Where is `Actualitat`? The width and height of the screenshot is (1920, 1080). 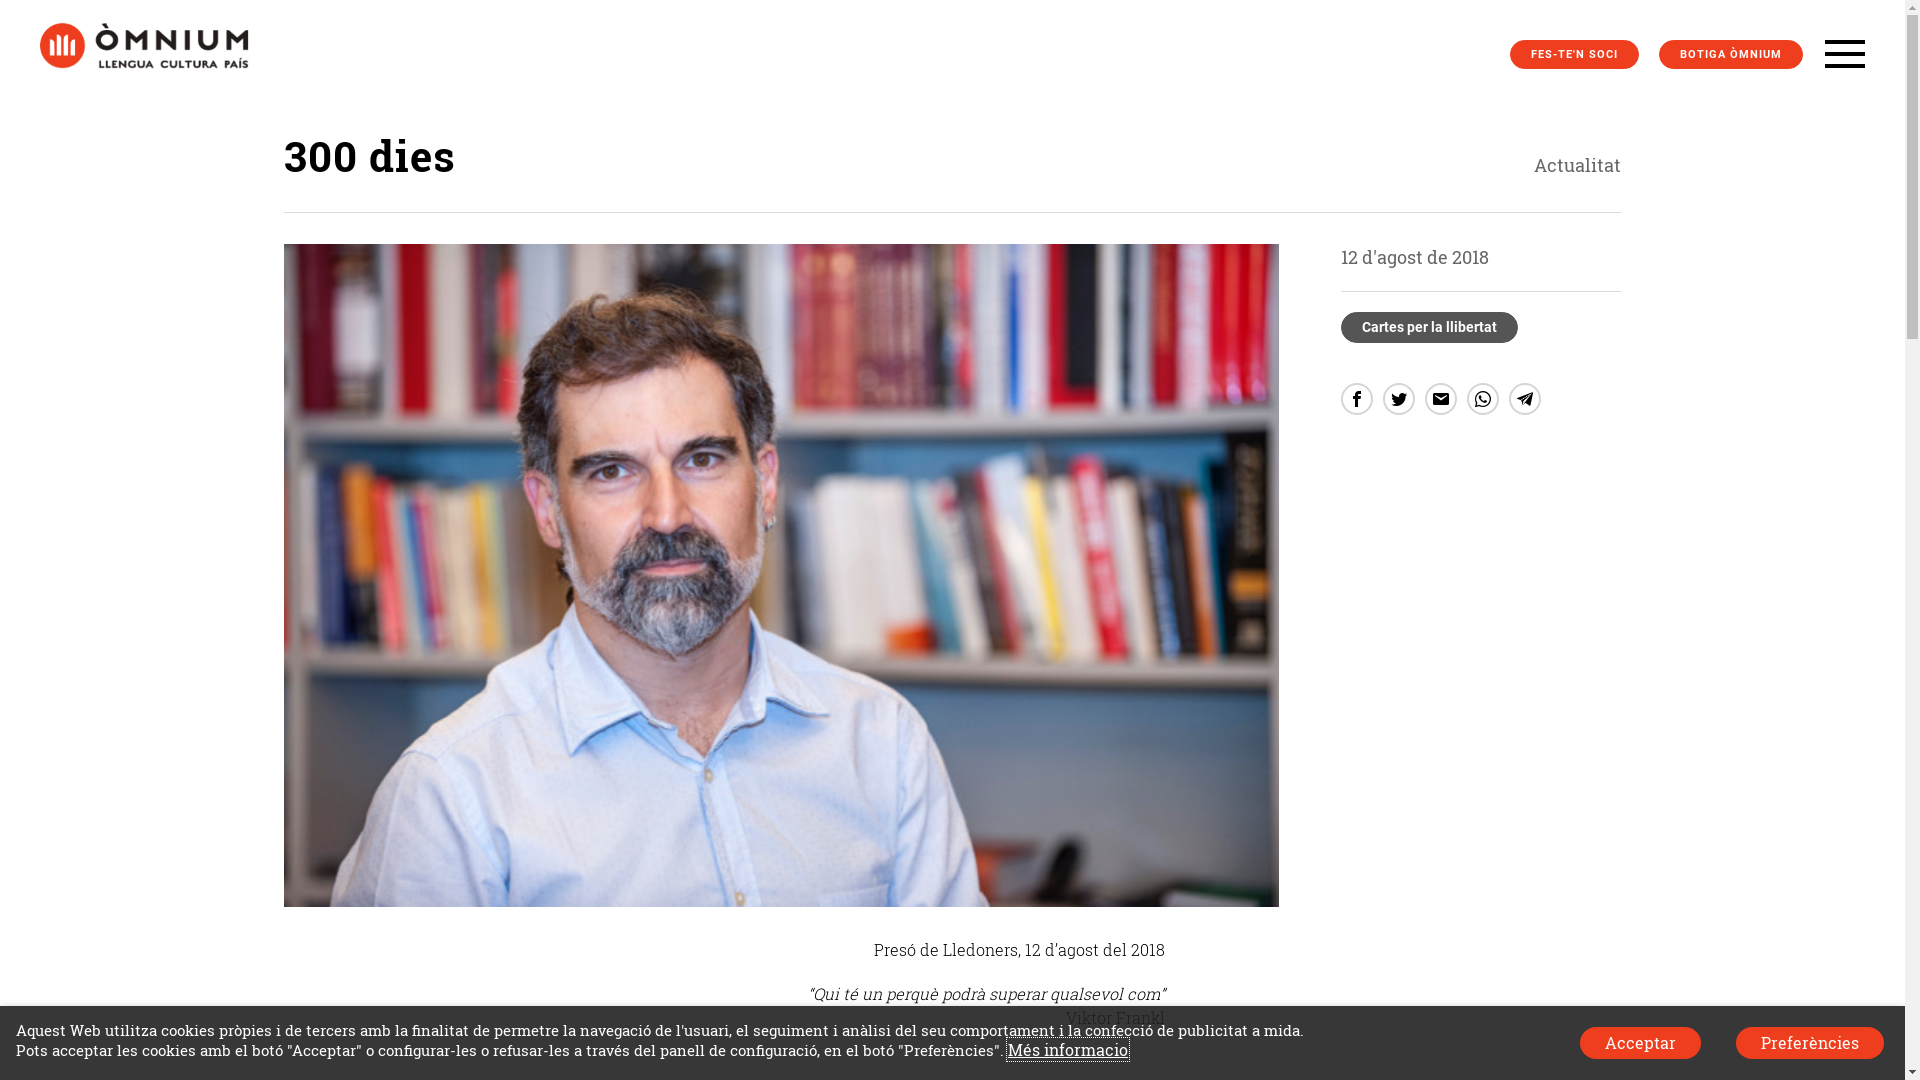
Actualitat is located at coordinates (1466, 166).